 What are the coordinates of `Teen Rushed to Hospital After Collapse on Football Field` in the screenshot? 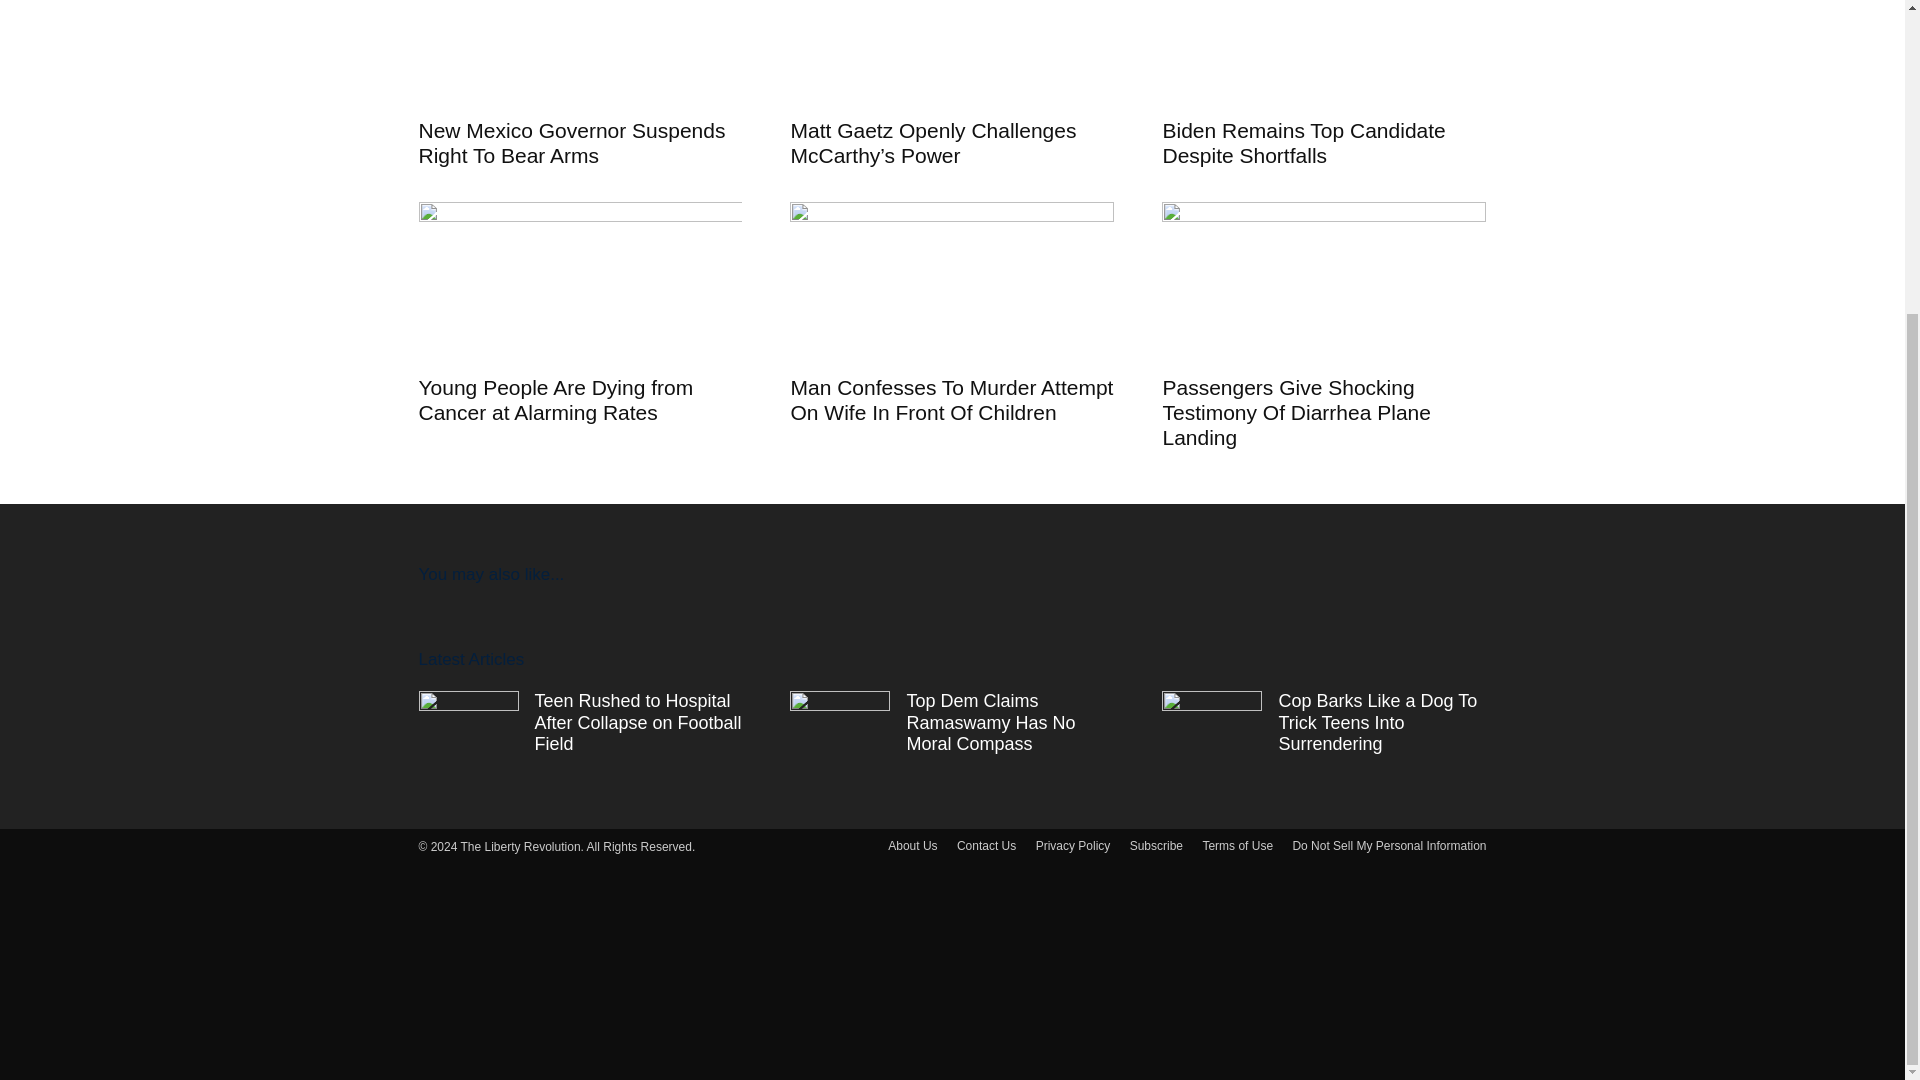 It's located at (637, 722).